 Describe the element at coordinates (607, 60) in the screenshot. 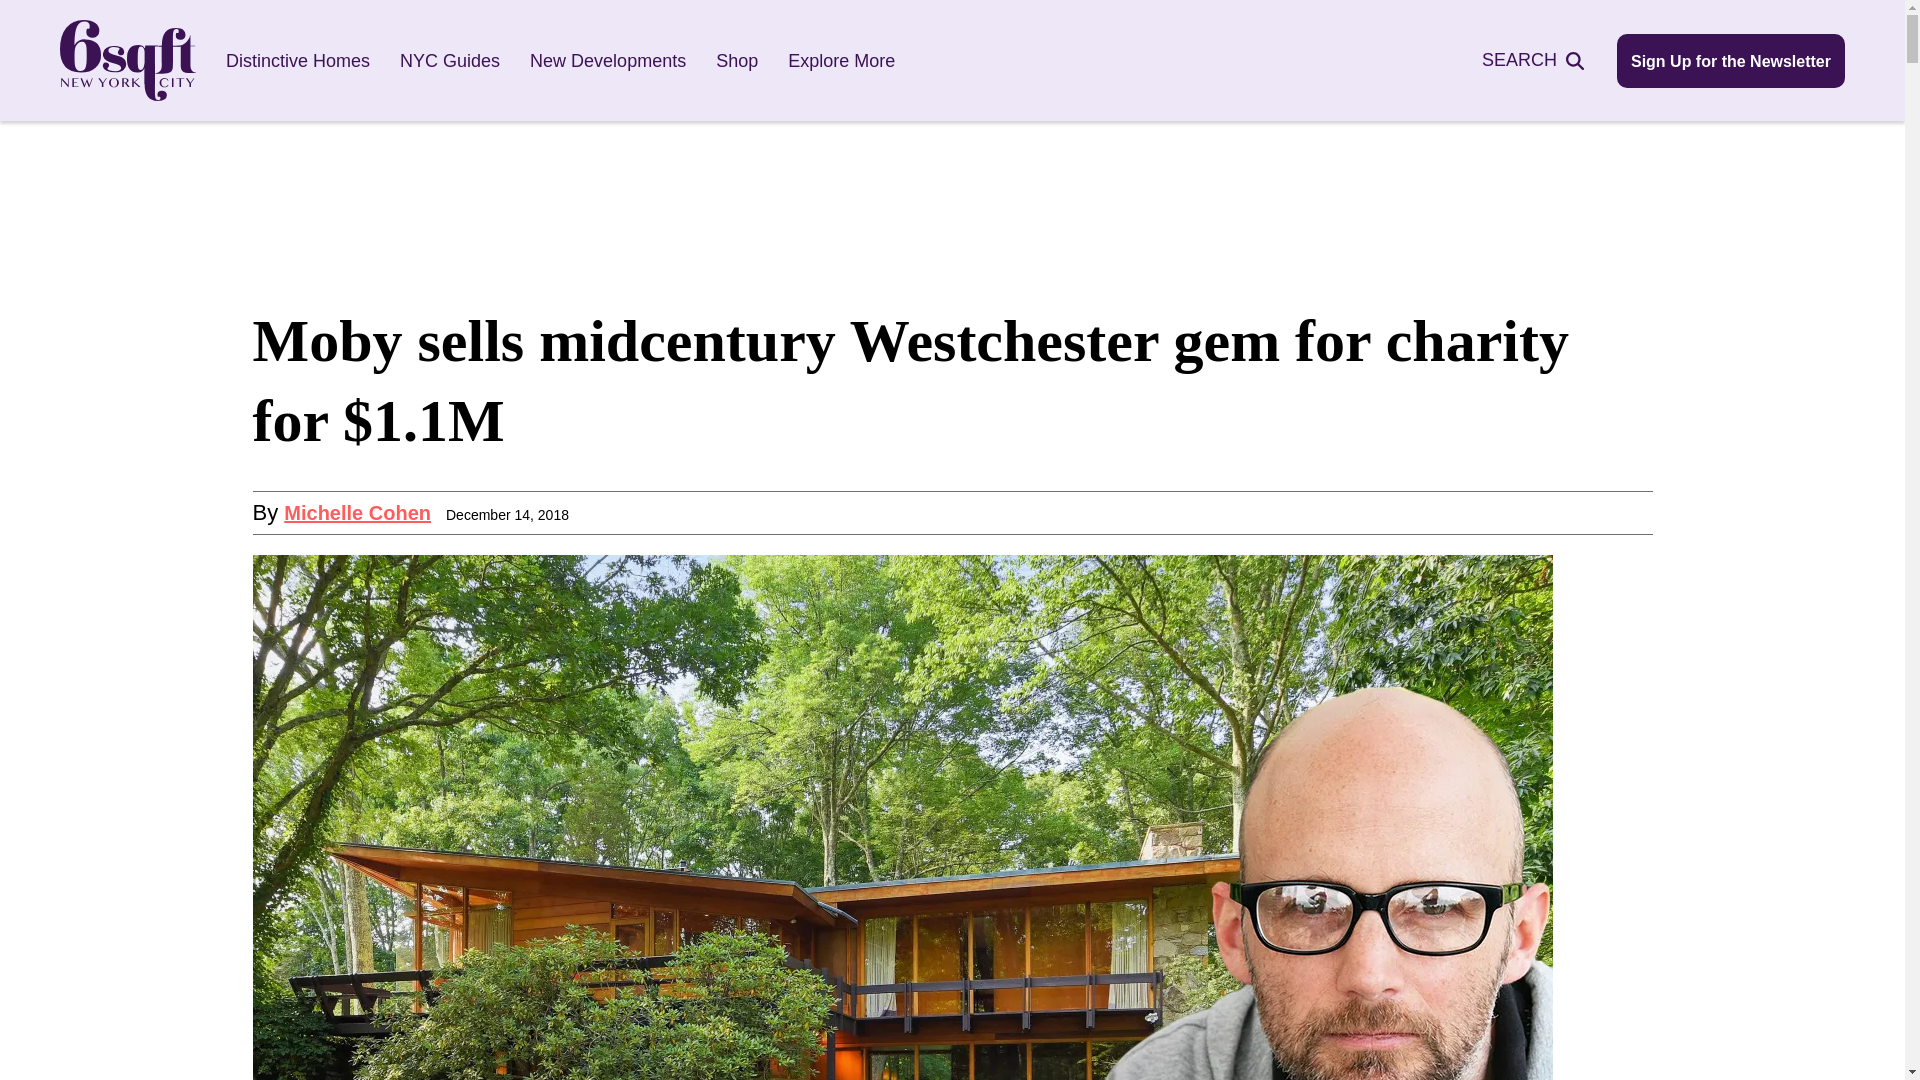

I see `New Developments` at that location.